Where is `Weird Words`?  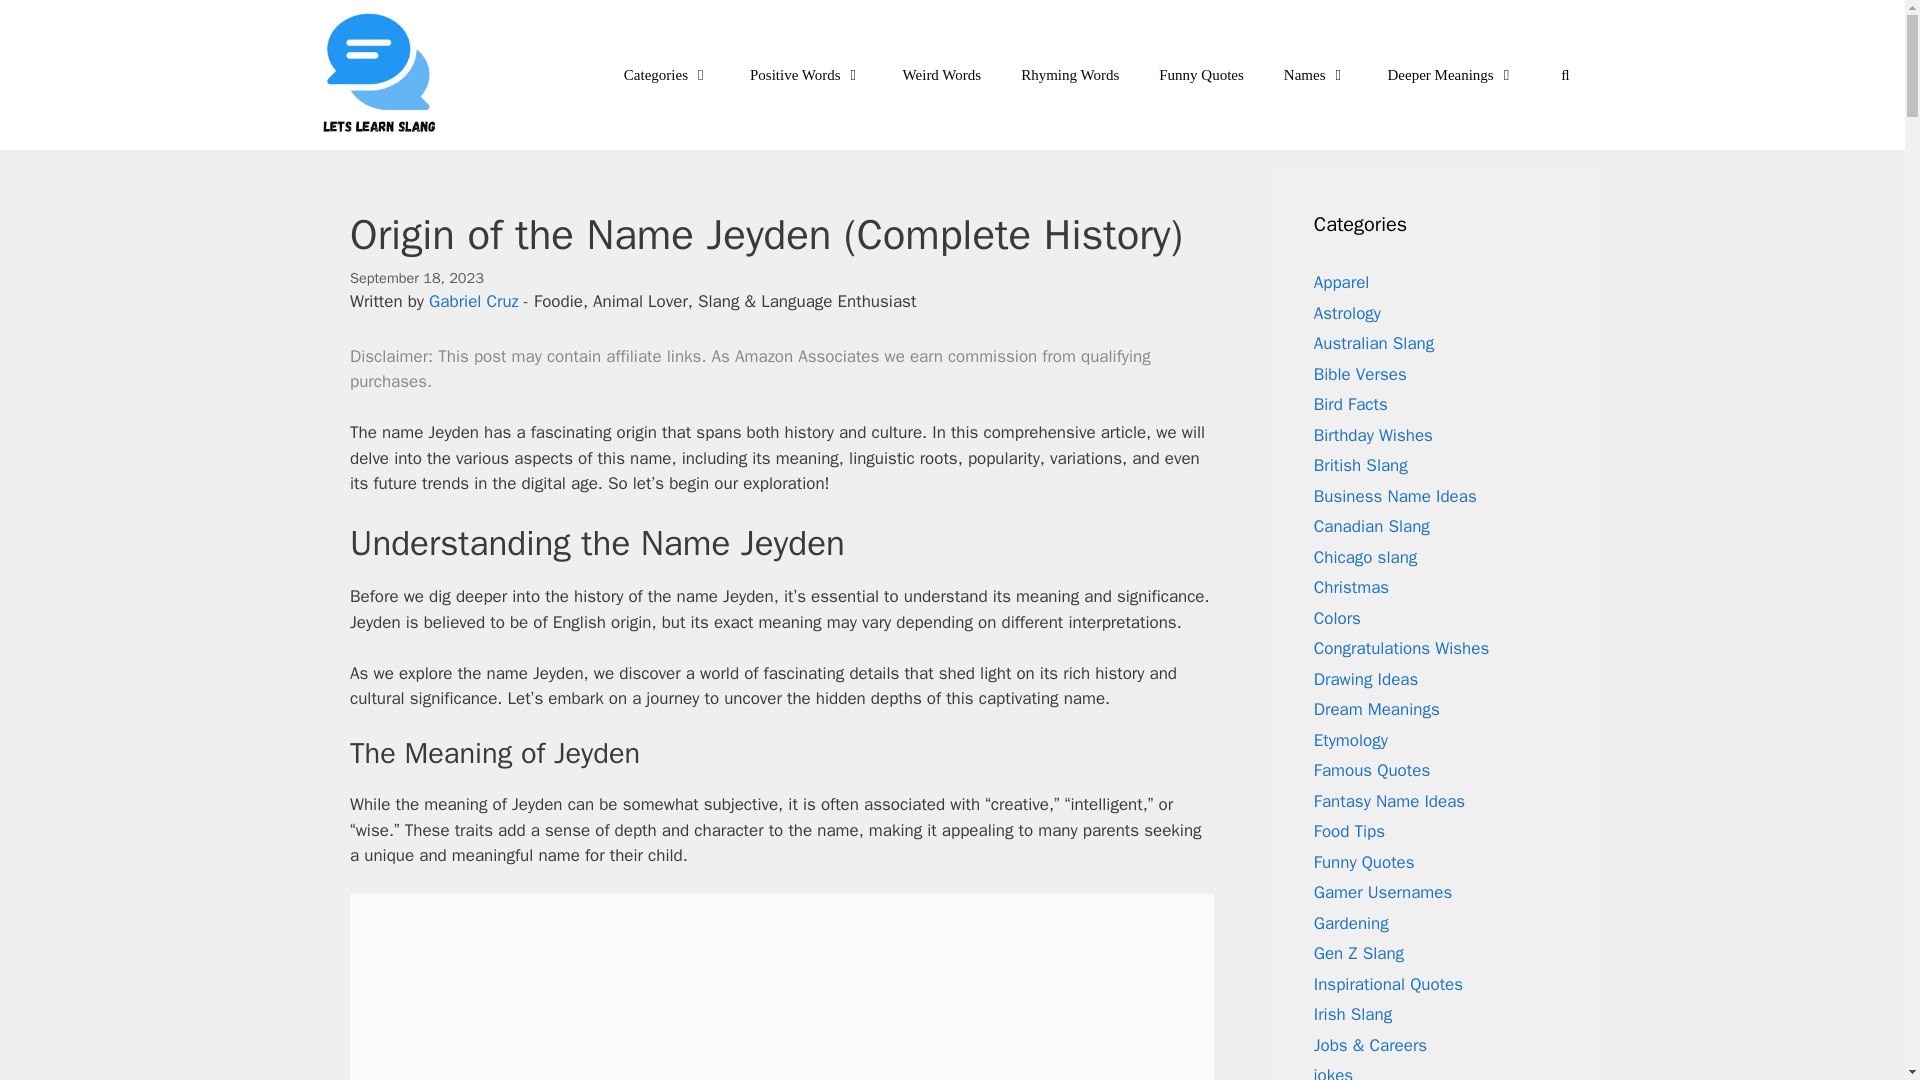
Weird Words is located at coordinates (942, 74).